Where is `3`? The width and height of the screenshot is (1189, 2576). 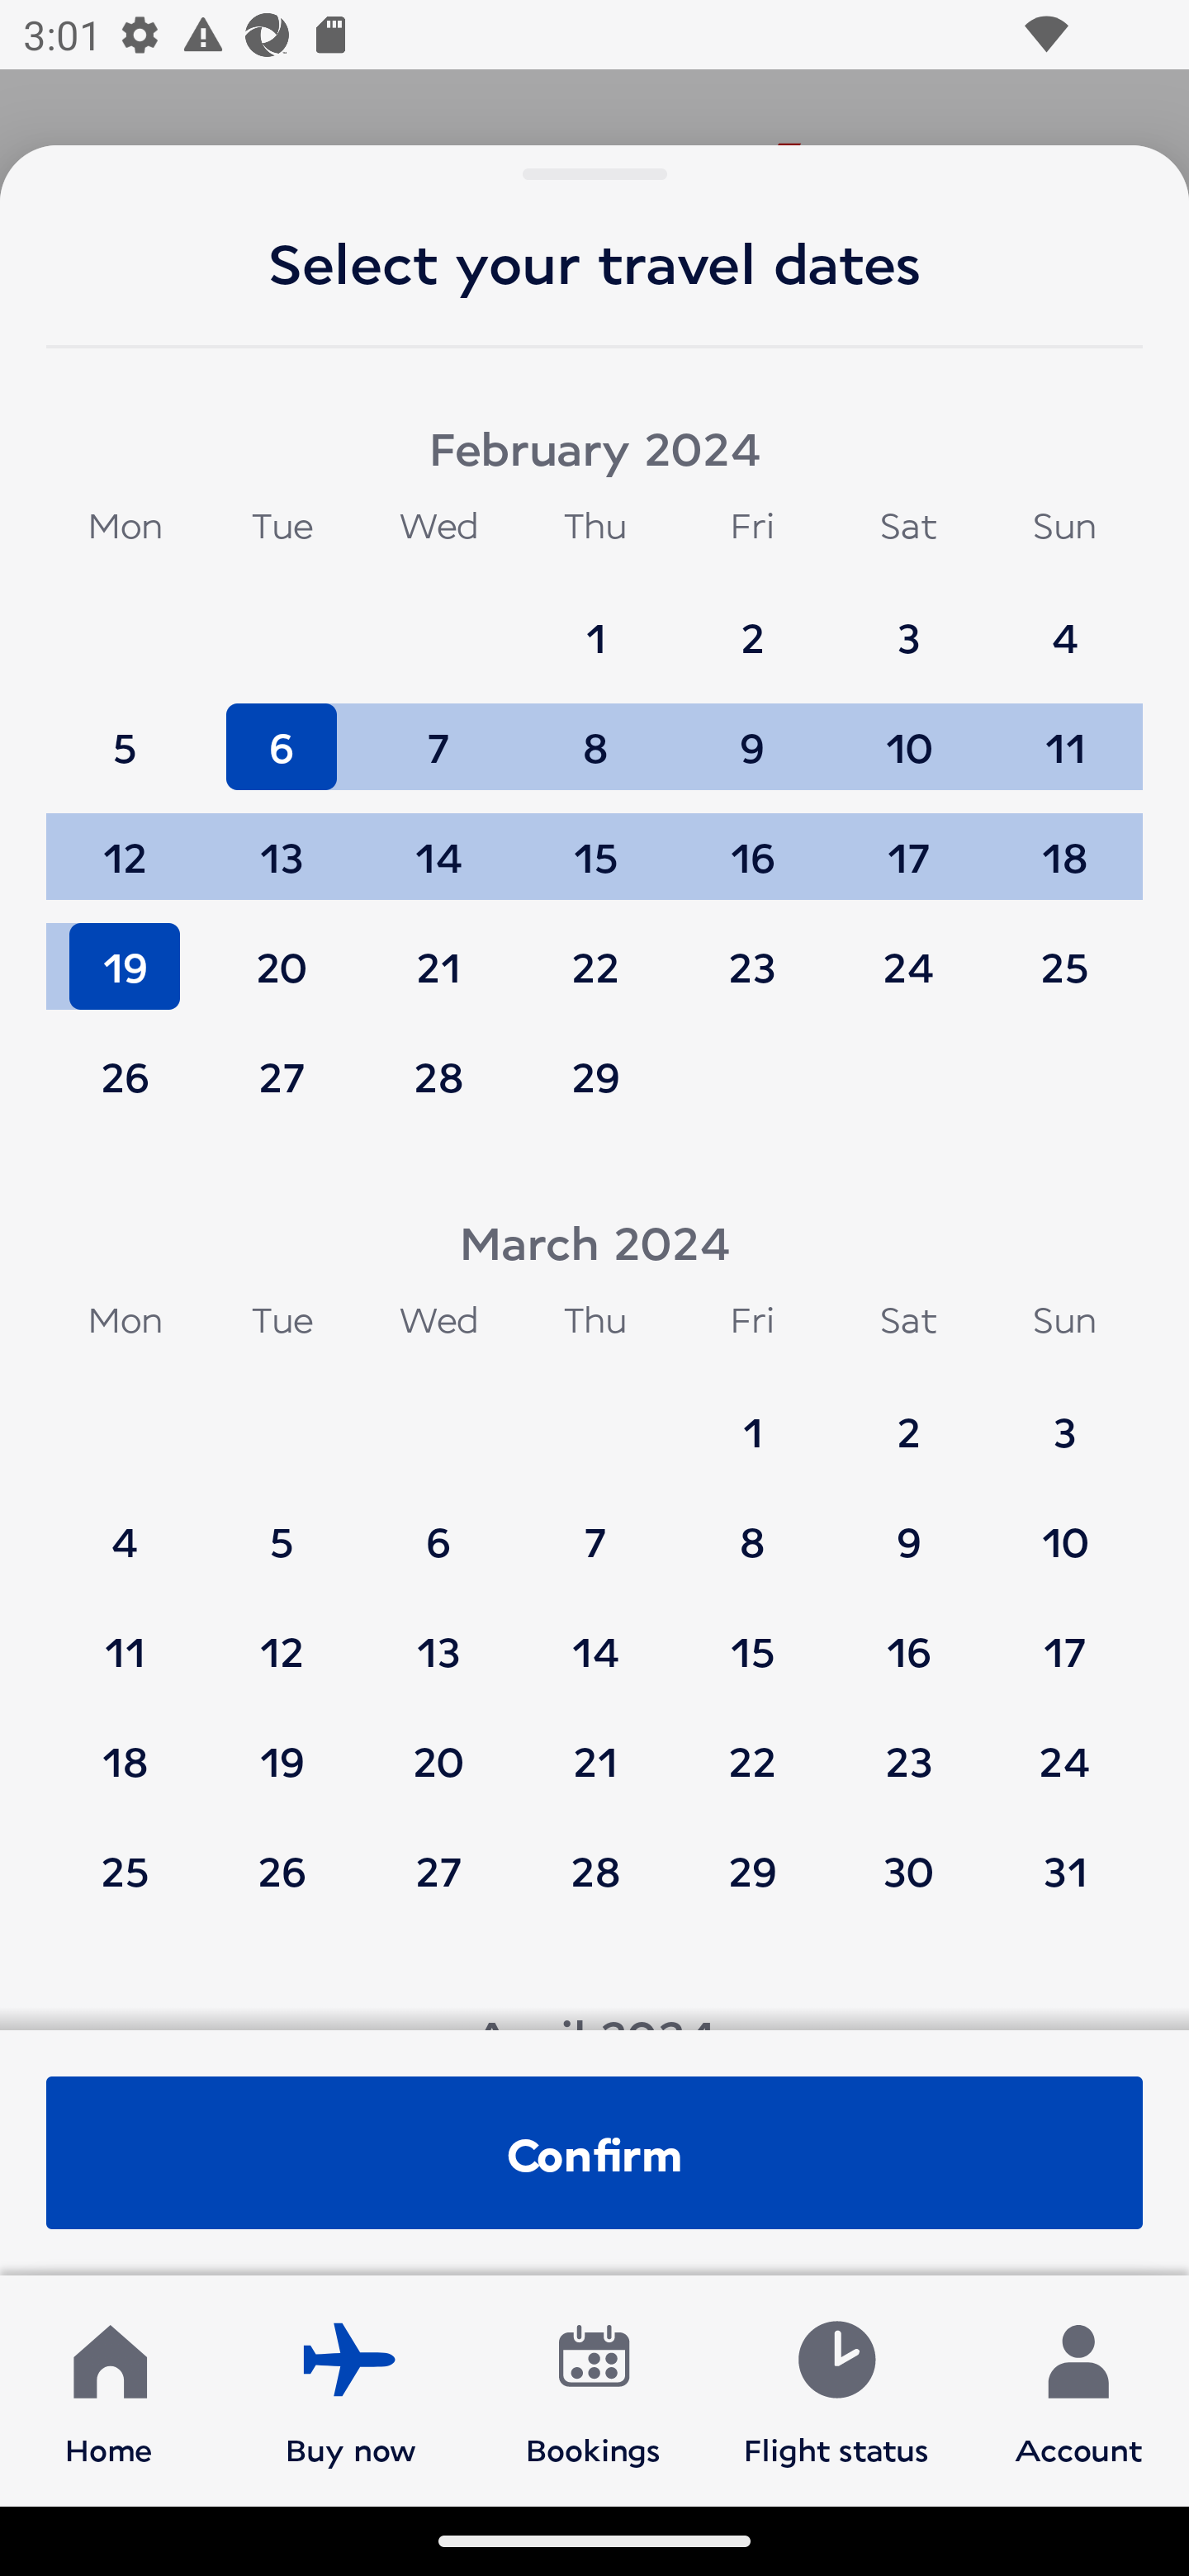
3 is located at coordinates (908, 623).